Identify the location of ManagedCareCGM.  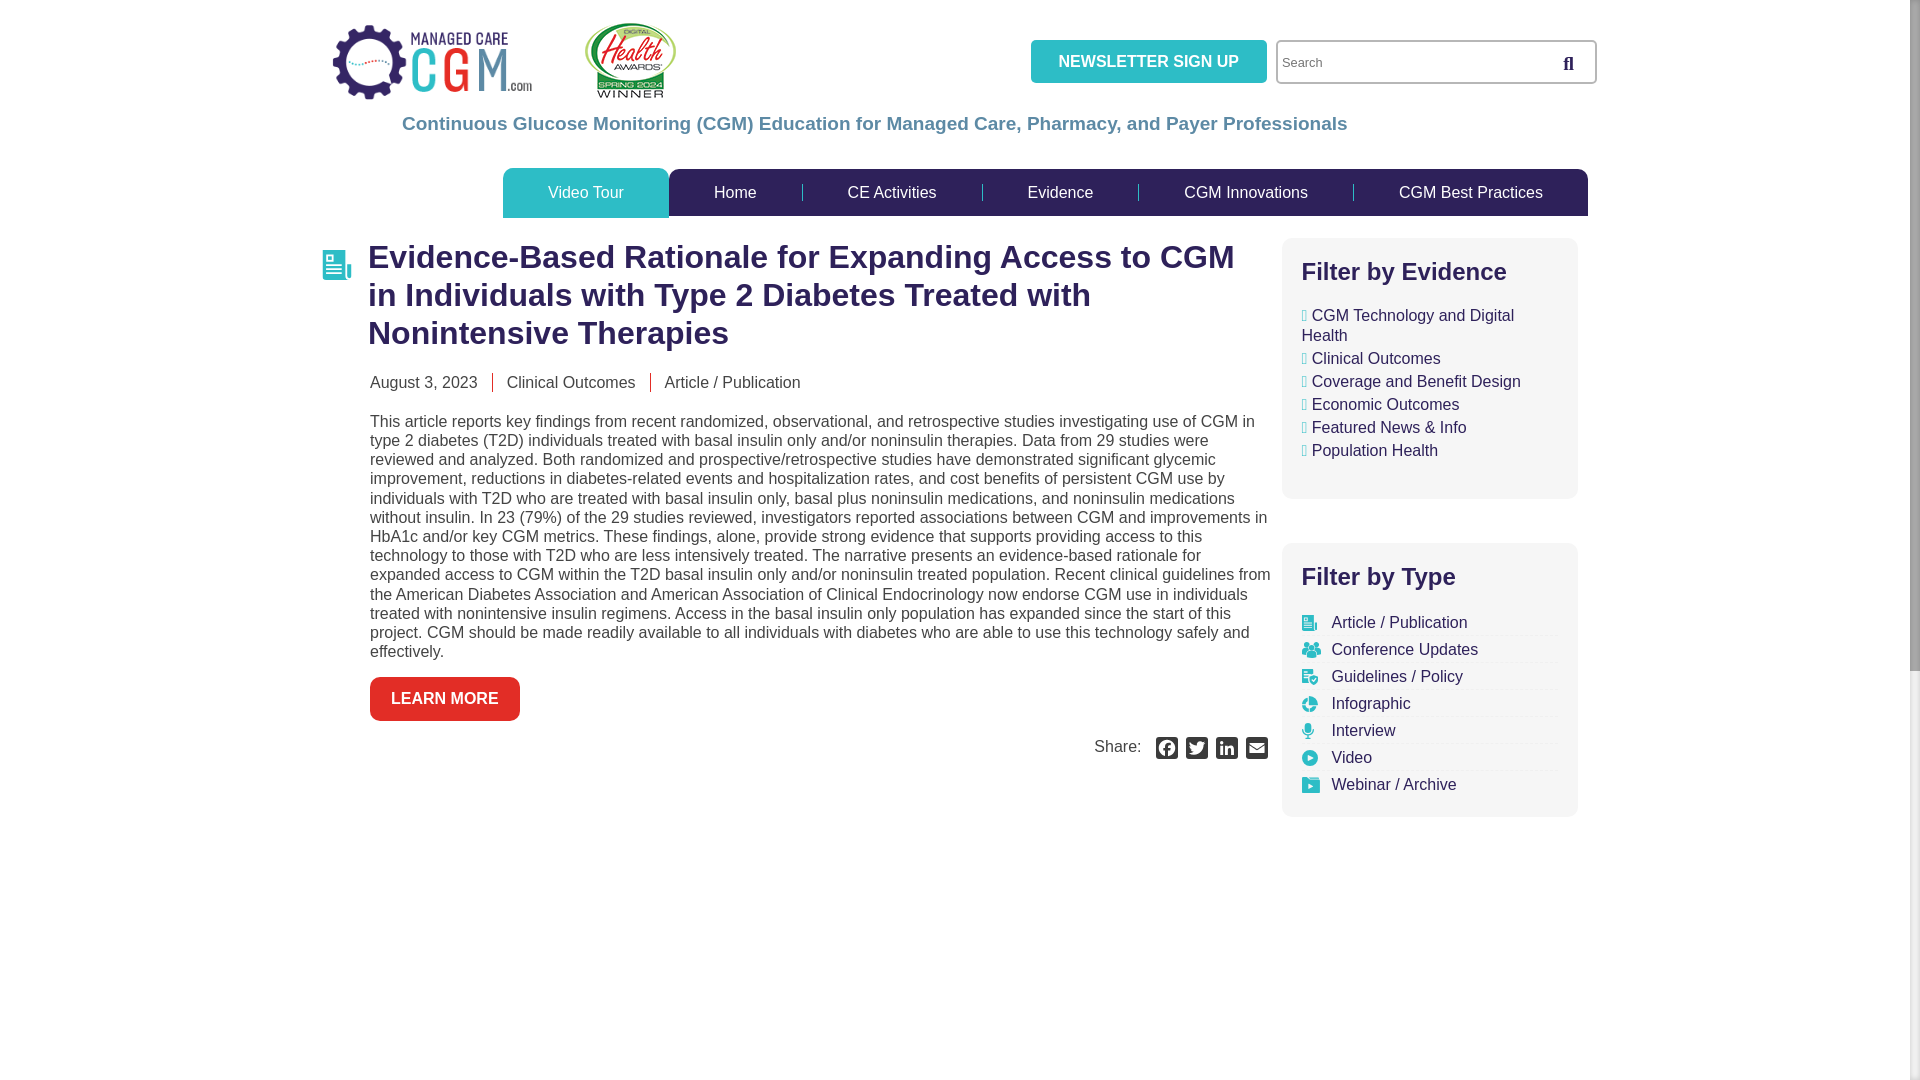
(432, 62).